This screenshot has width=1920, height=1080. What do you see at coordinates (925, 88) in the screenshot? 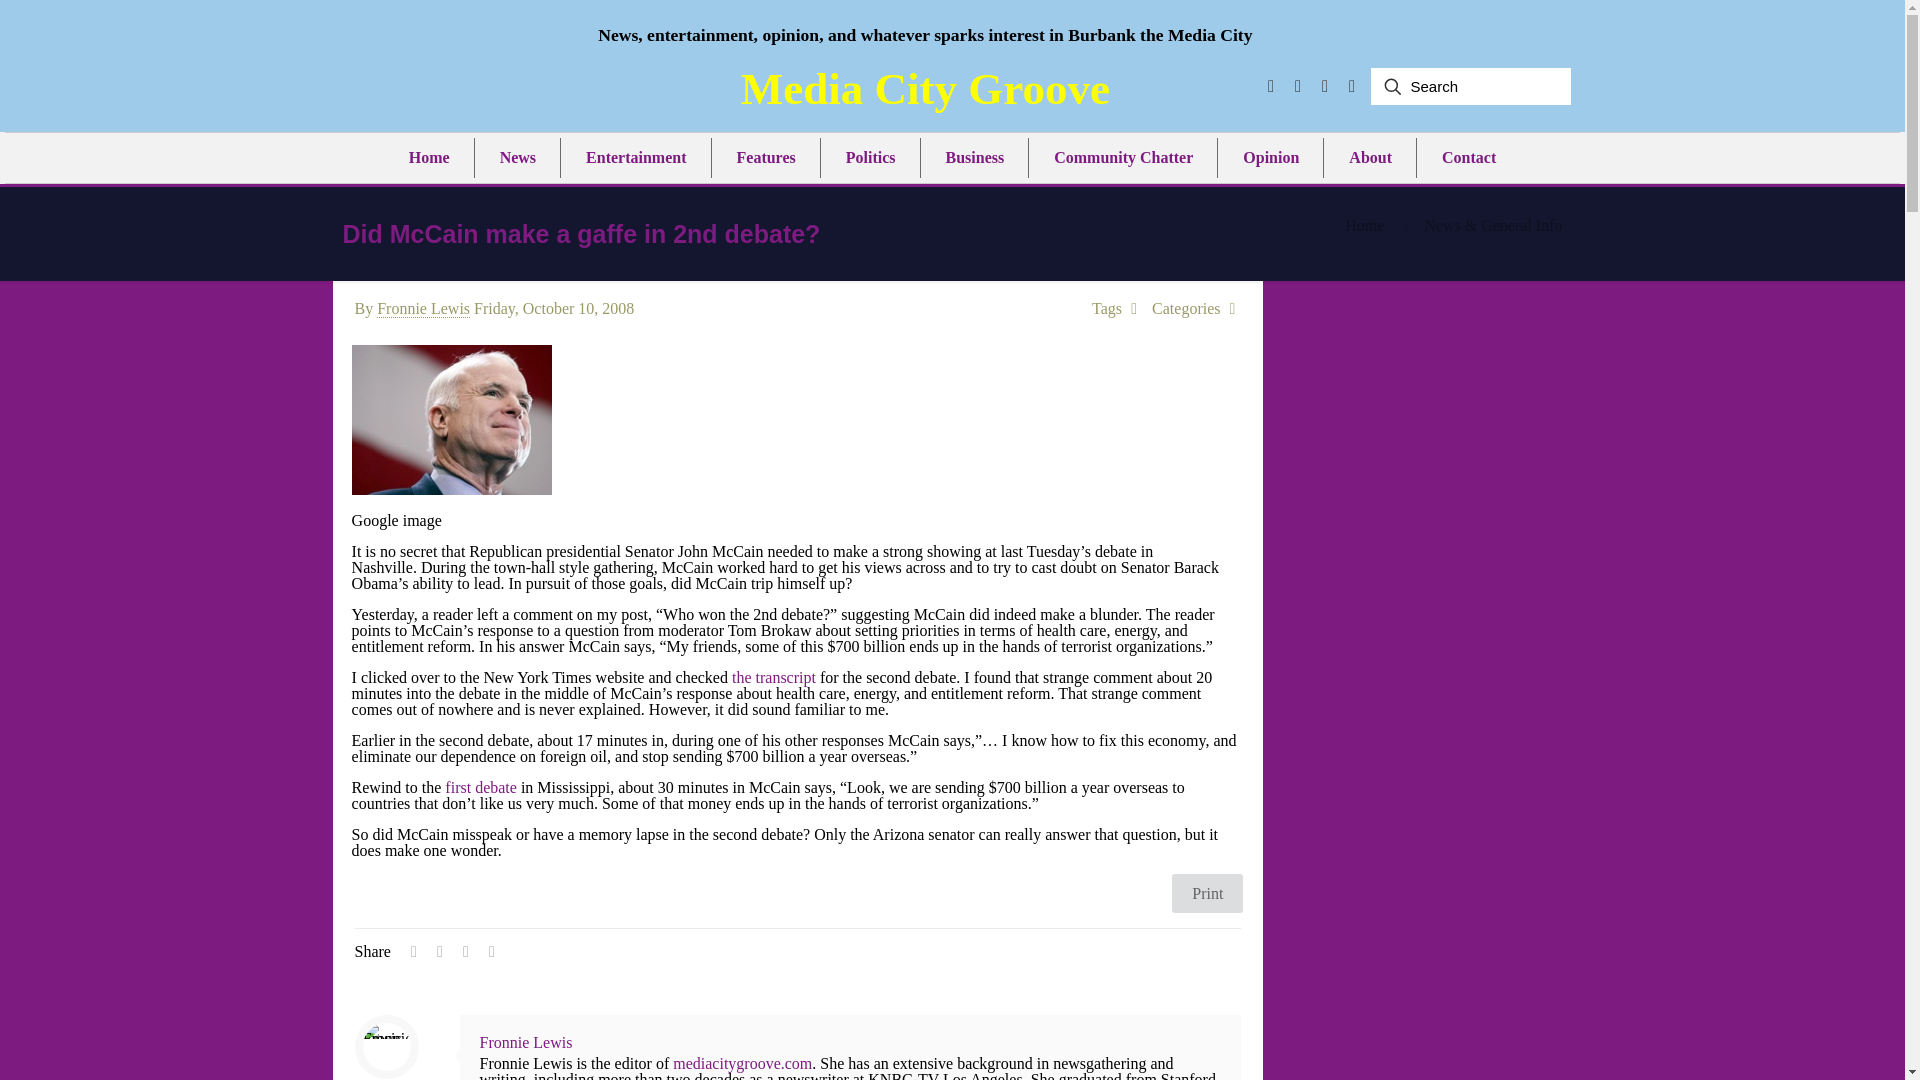
I see `Media City Groove` at bounding box center [925, 88].